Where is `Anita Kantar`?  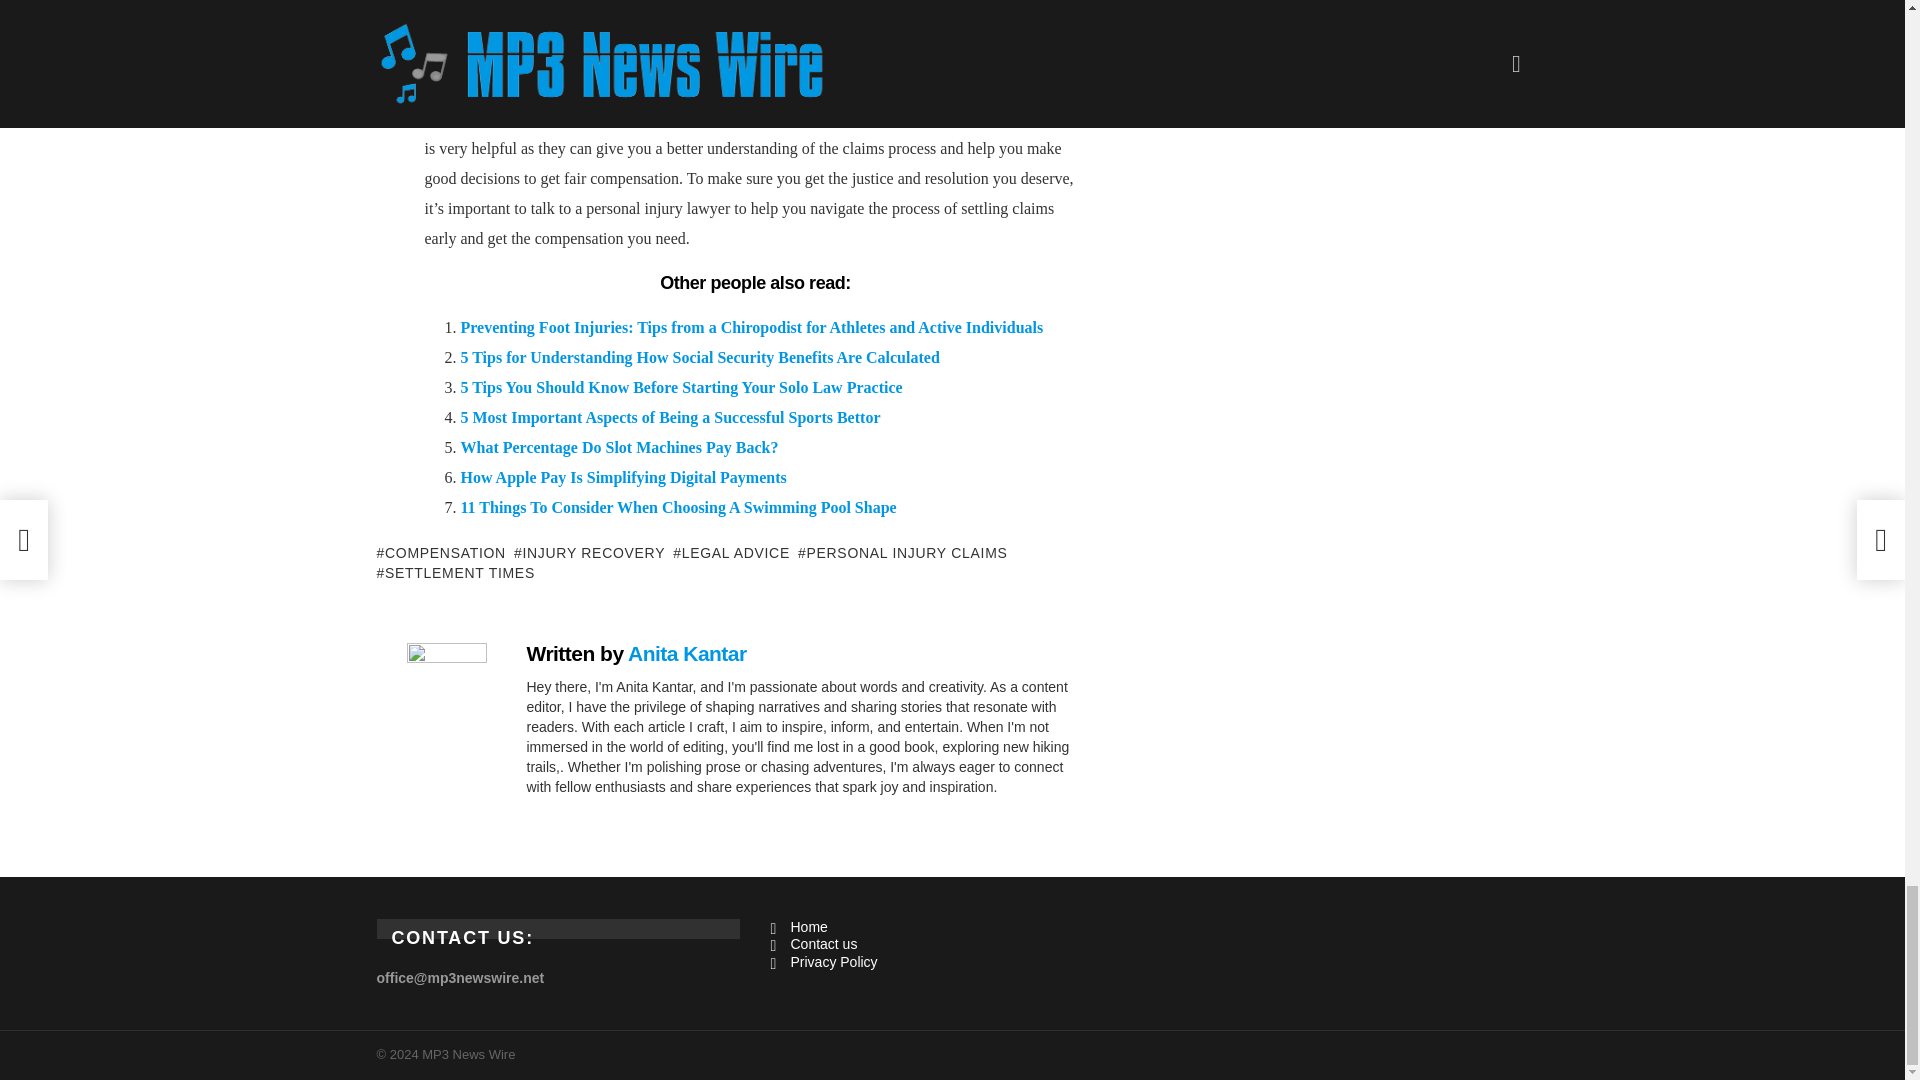
Anita Kantar is located at coordinates (686, 653).